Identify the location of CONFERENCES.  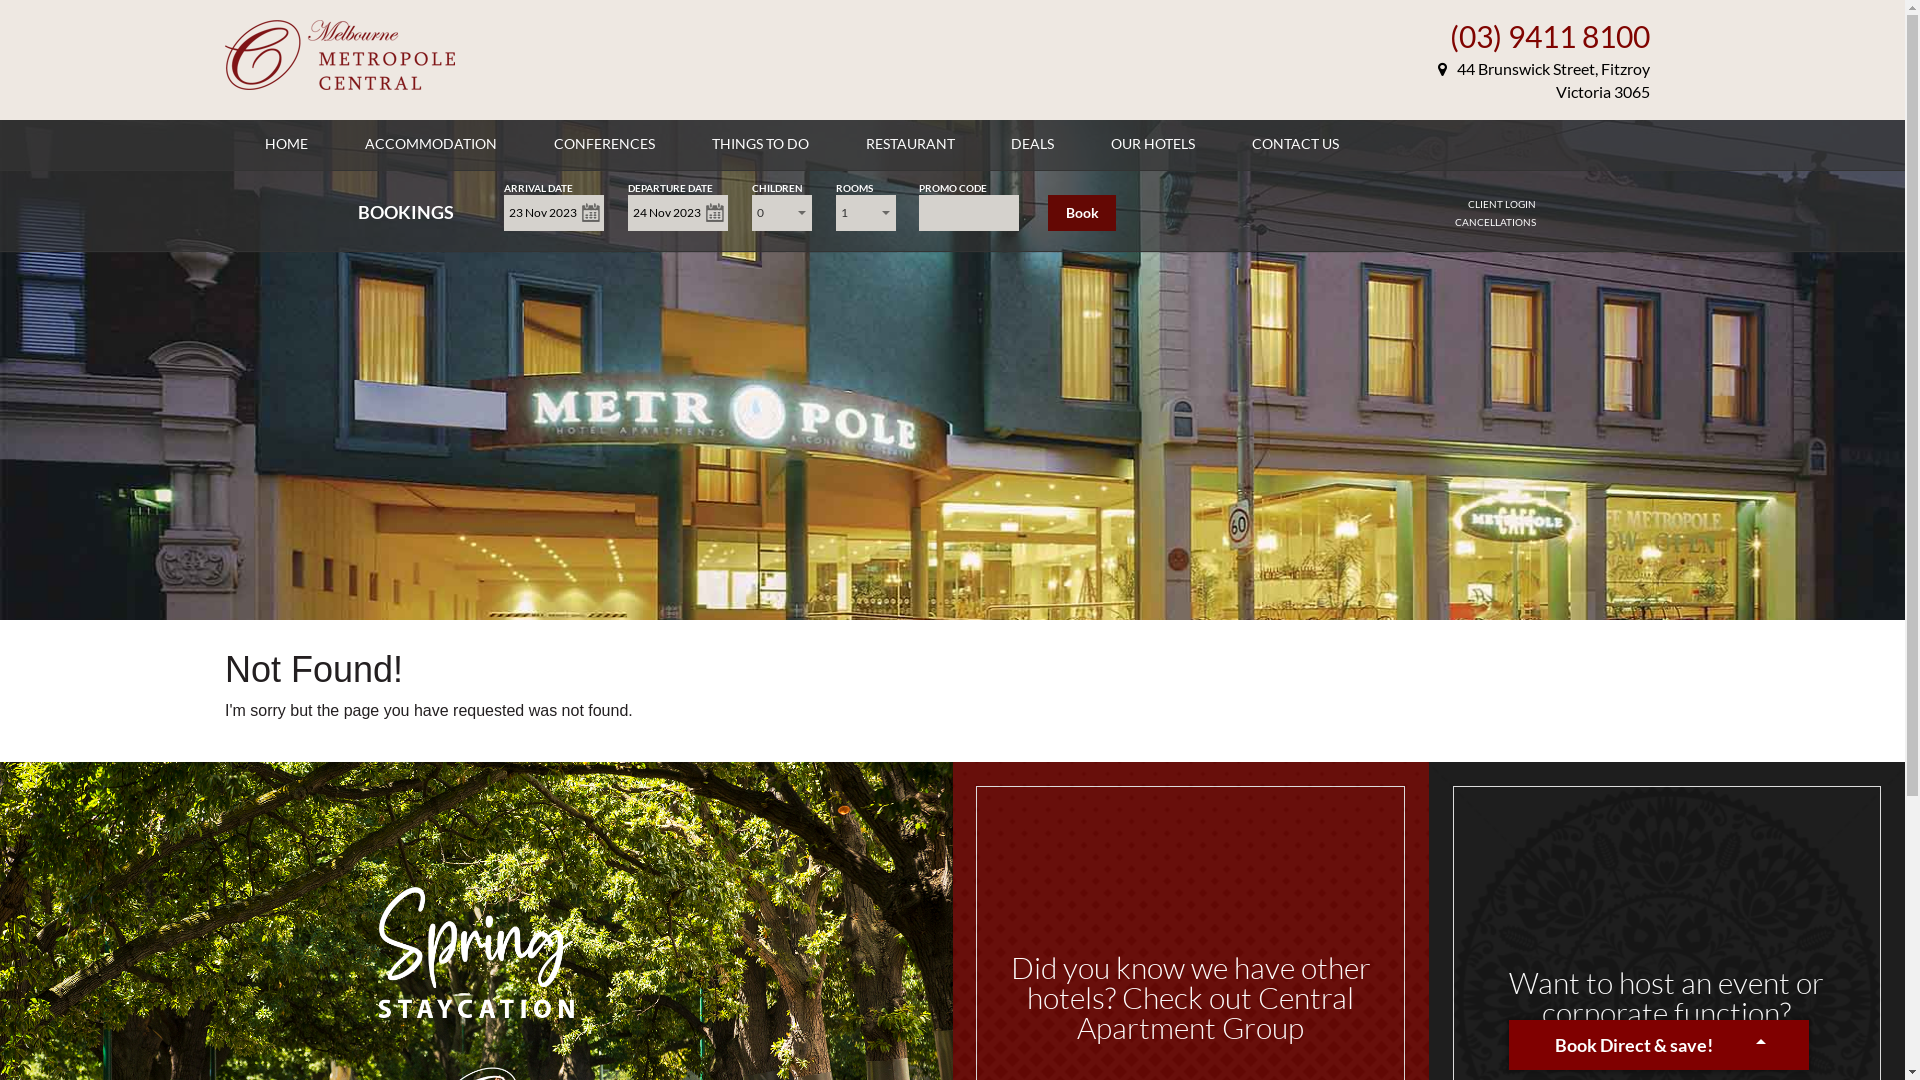
(604, 144).